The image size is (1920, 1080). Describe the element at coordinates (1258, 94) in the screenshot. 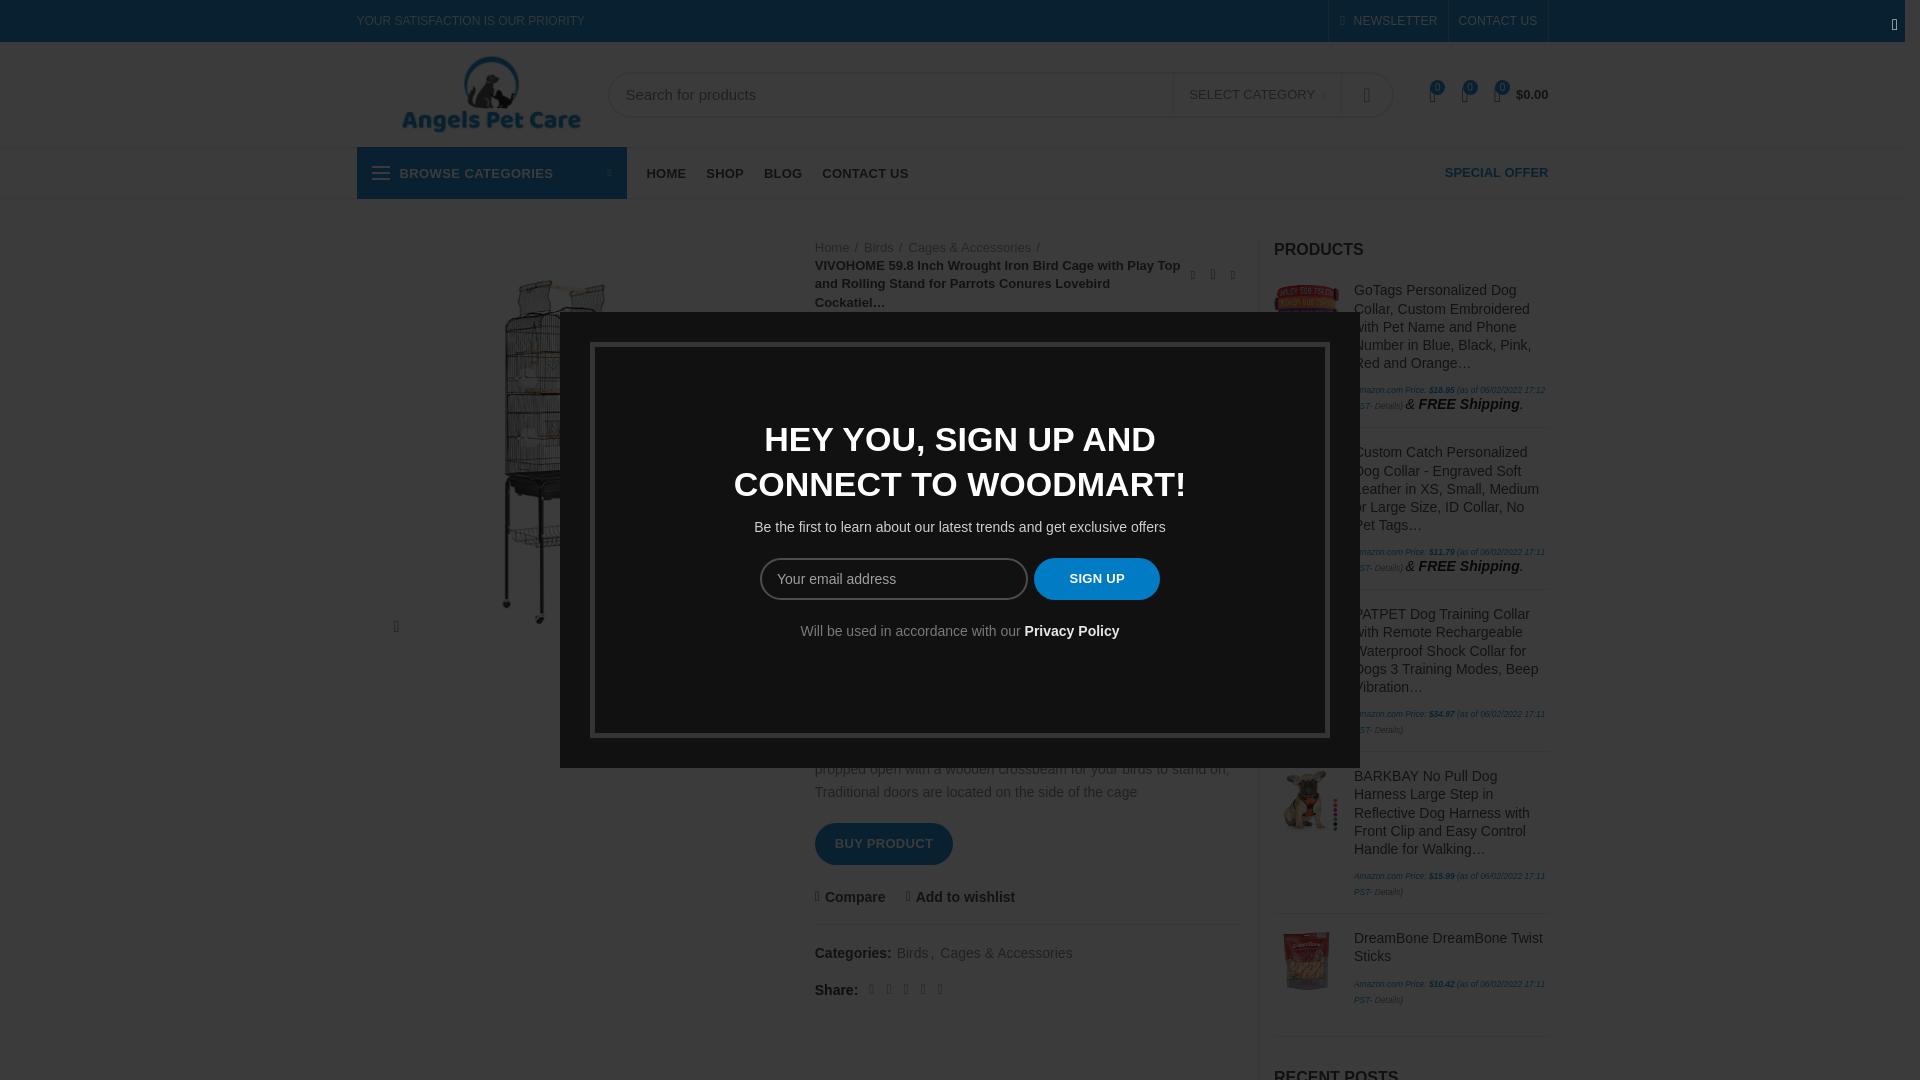

I see `SELECT CATEGORY` at that location.